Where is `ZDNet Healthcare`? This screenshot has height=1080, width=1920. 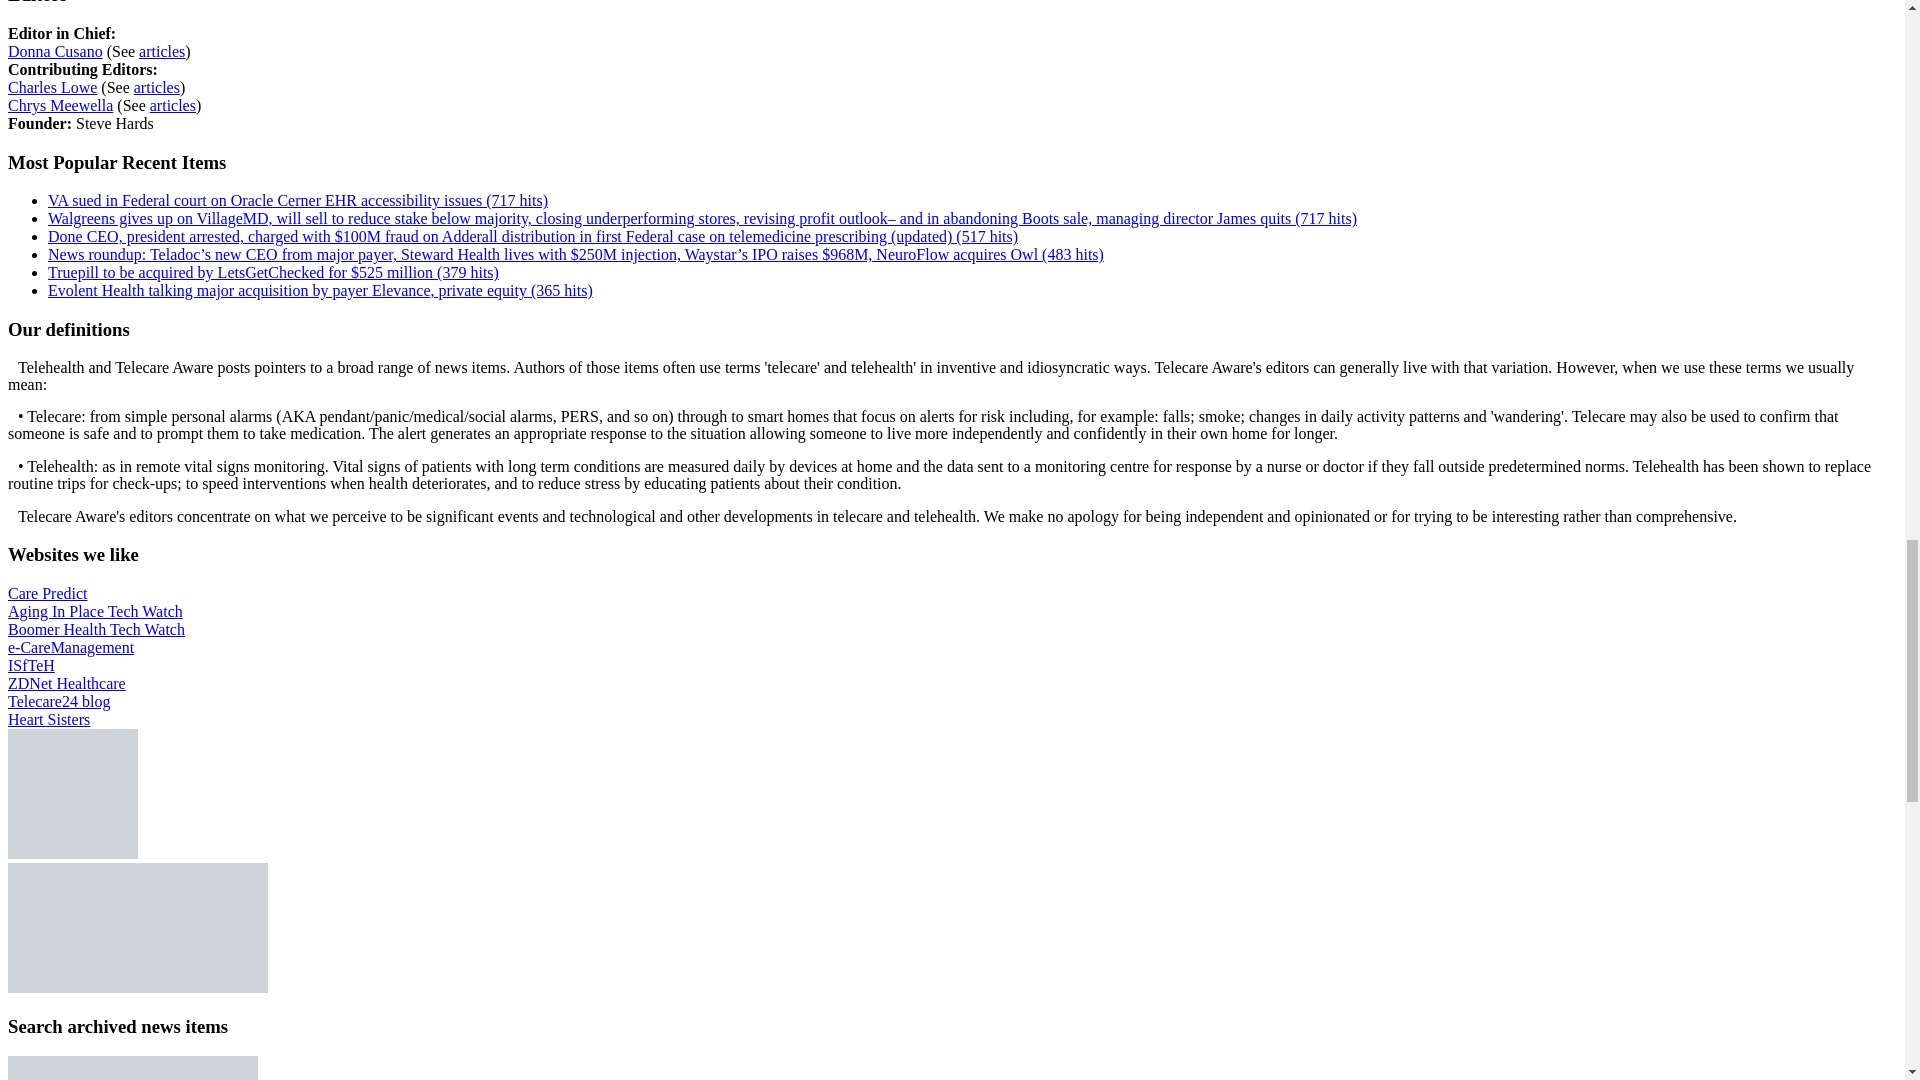
ZDNet Healthcare is located at coordinates (66, 684).